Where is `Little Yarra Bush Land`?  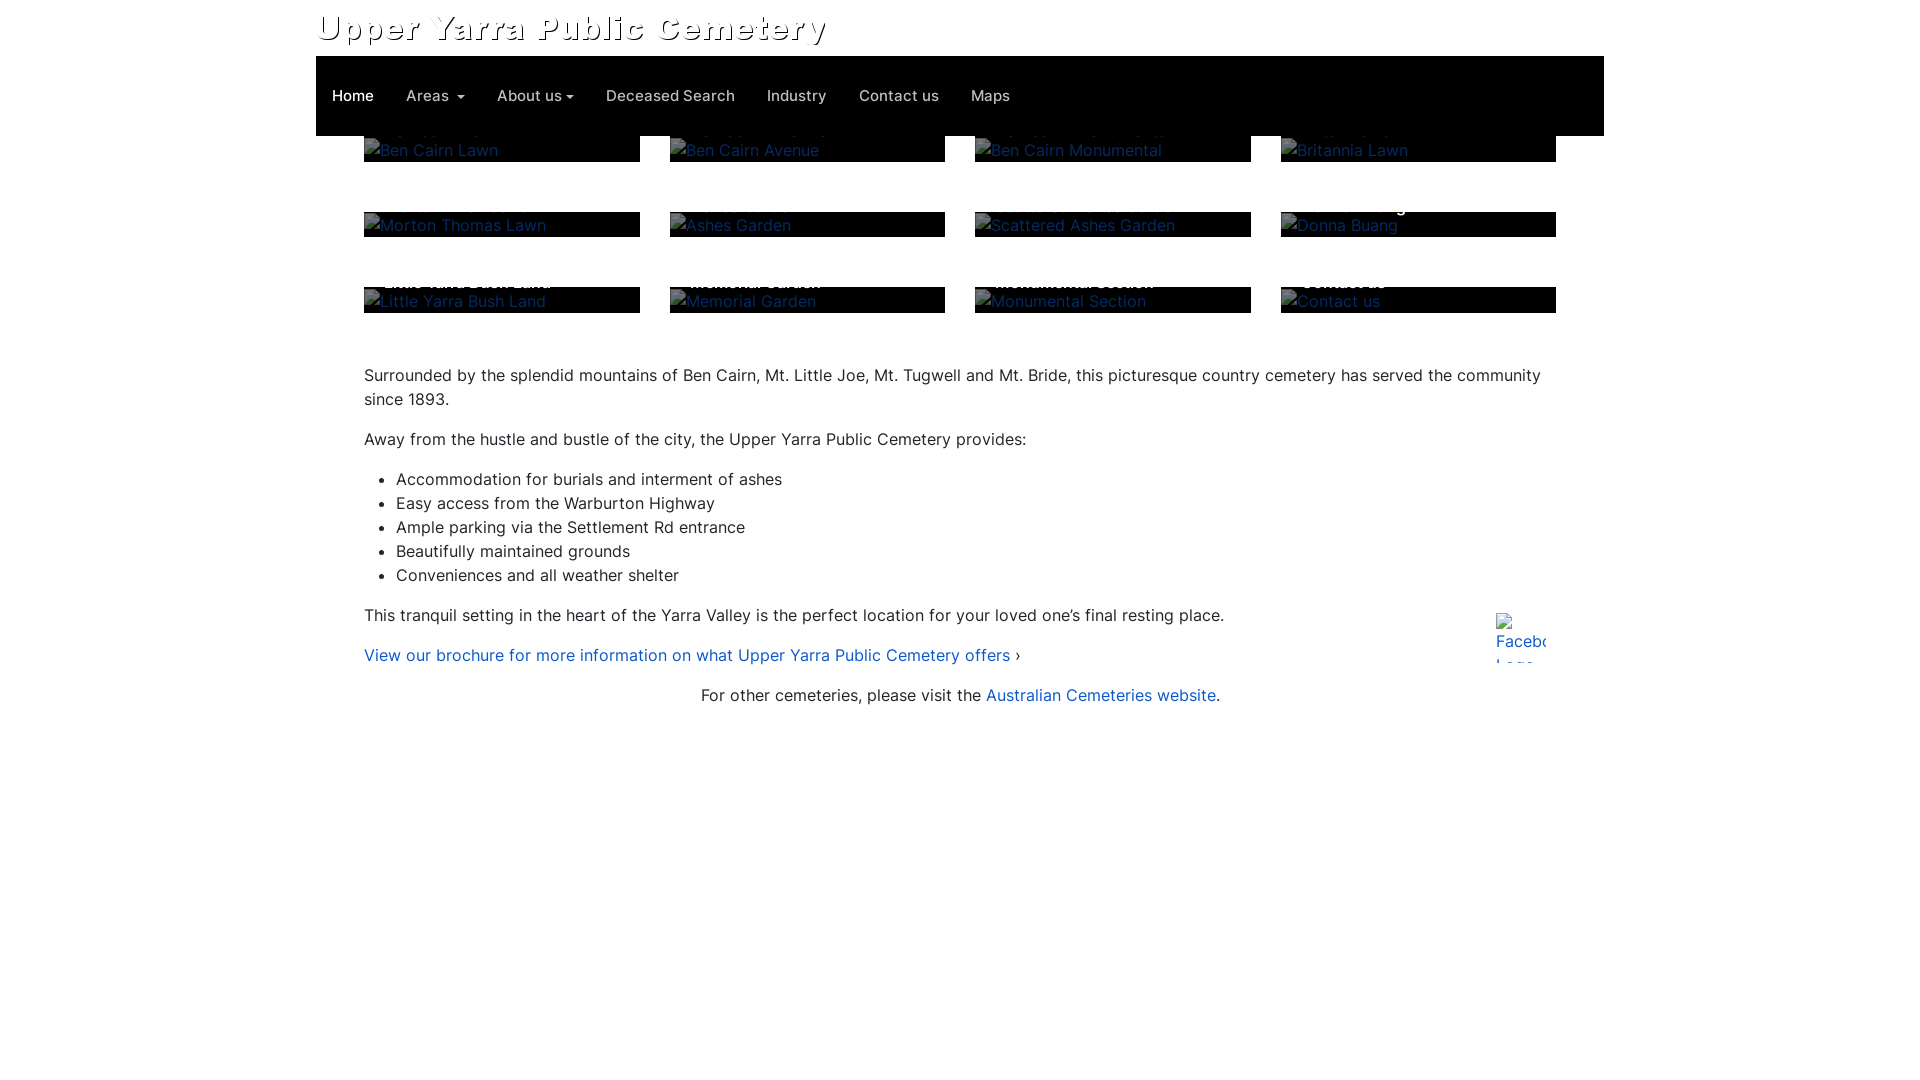 Little Yarra Bush Land is located at coordinates (468, 282).